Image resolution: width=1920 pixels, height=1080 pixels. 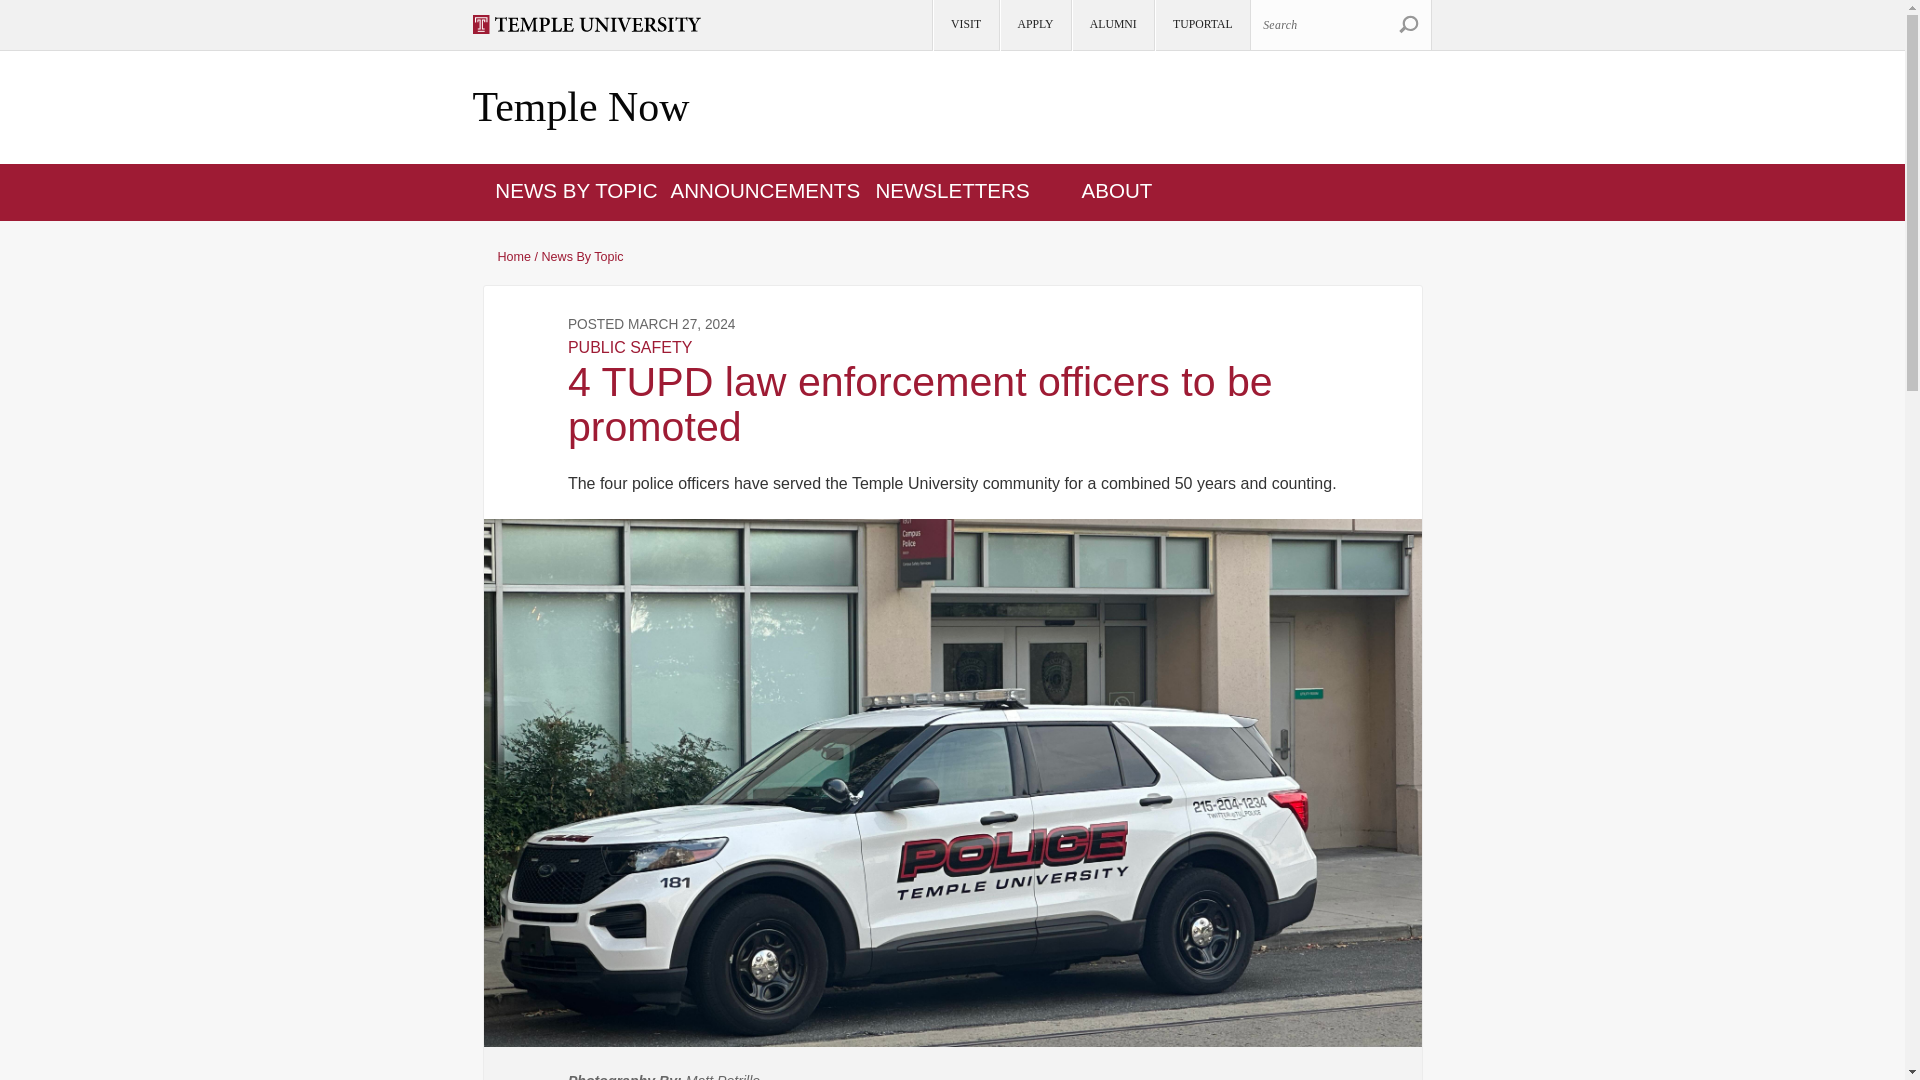 What do you see at coordinates (1201, 25) in the screenshot?
I see `TUPORTAL` at bounding box center [1201, 25].